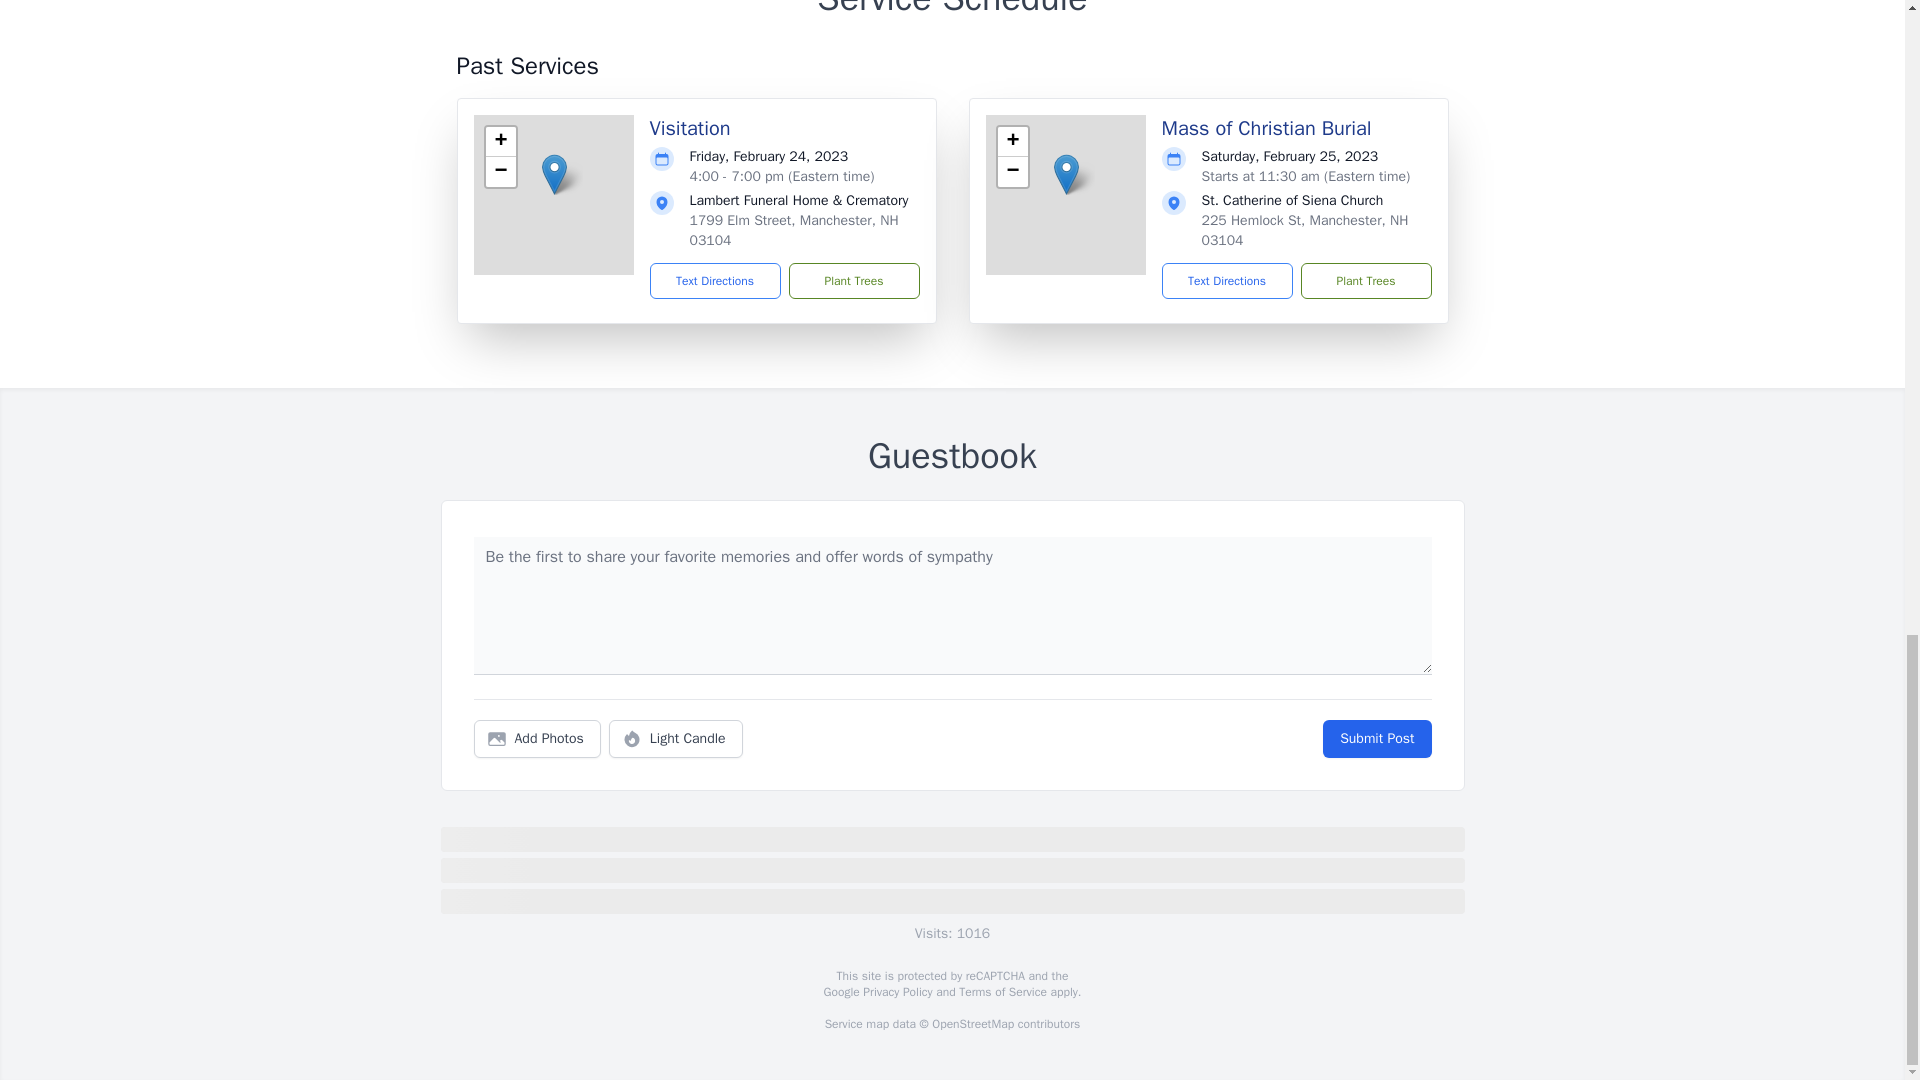 The image size is (1920, 1080). I want to click on Text Directions, so click(1226, 281).